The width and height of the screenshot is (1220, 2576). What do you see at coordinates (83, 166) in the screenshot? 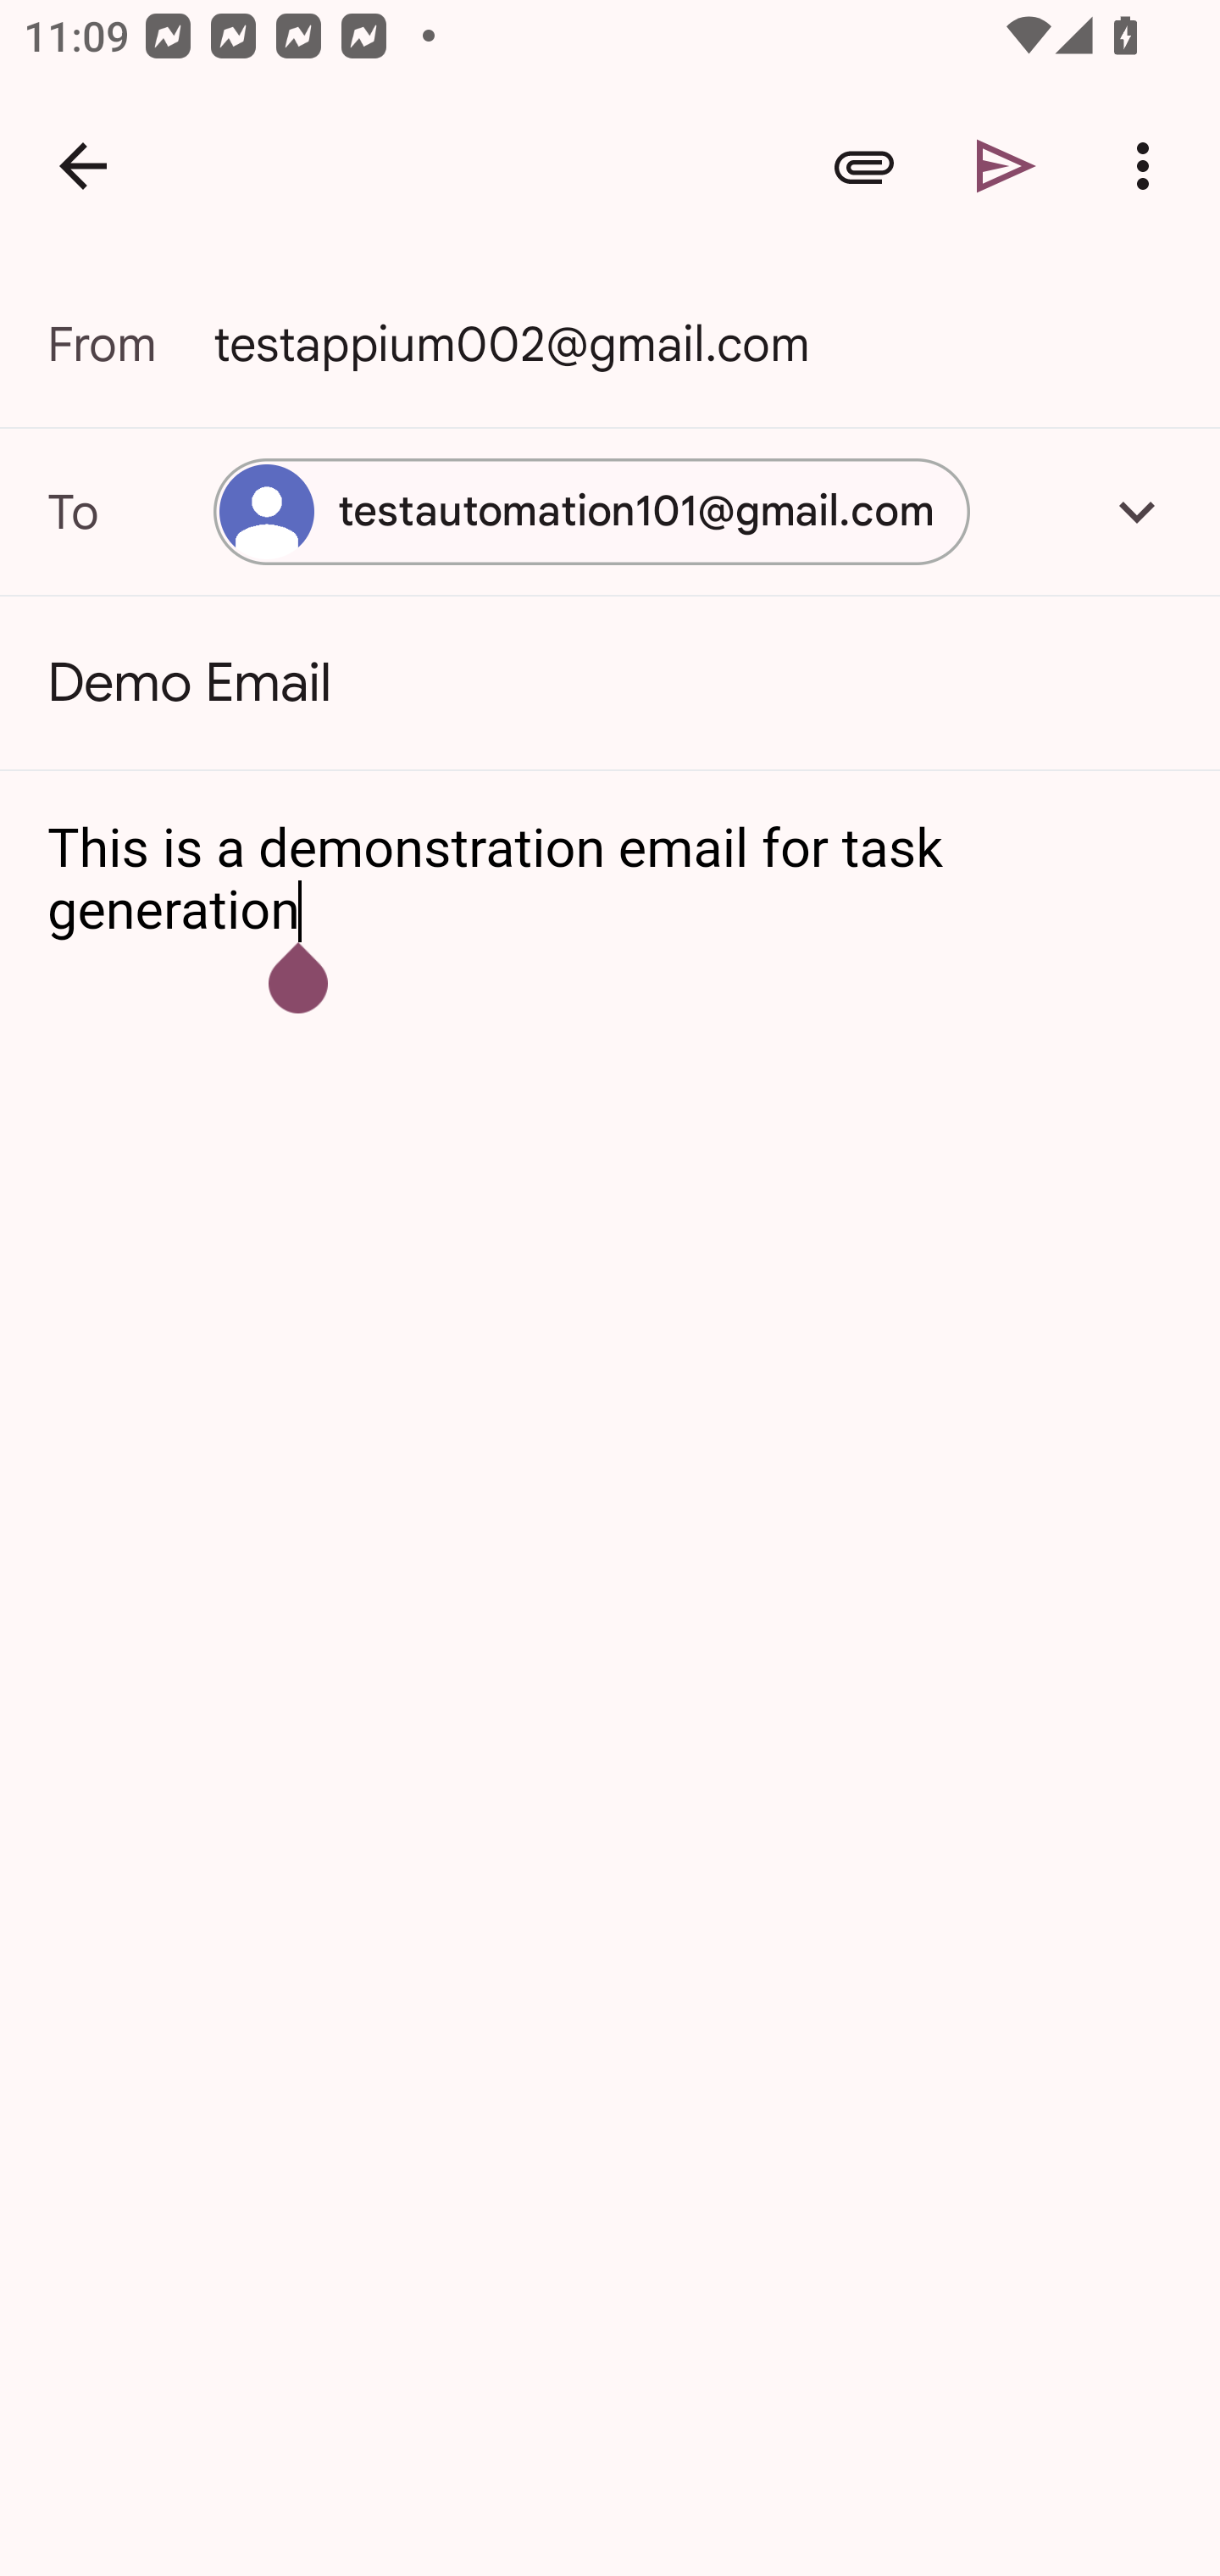
I see `Navigate up` at bounding box center [83, 166].